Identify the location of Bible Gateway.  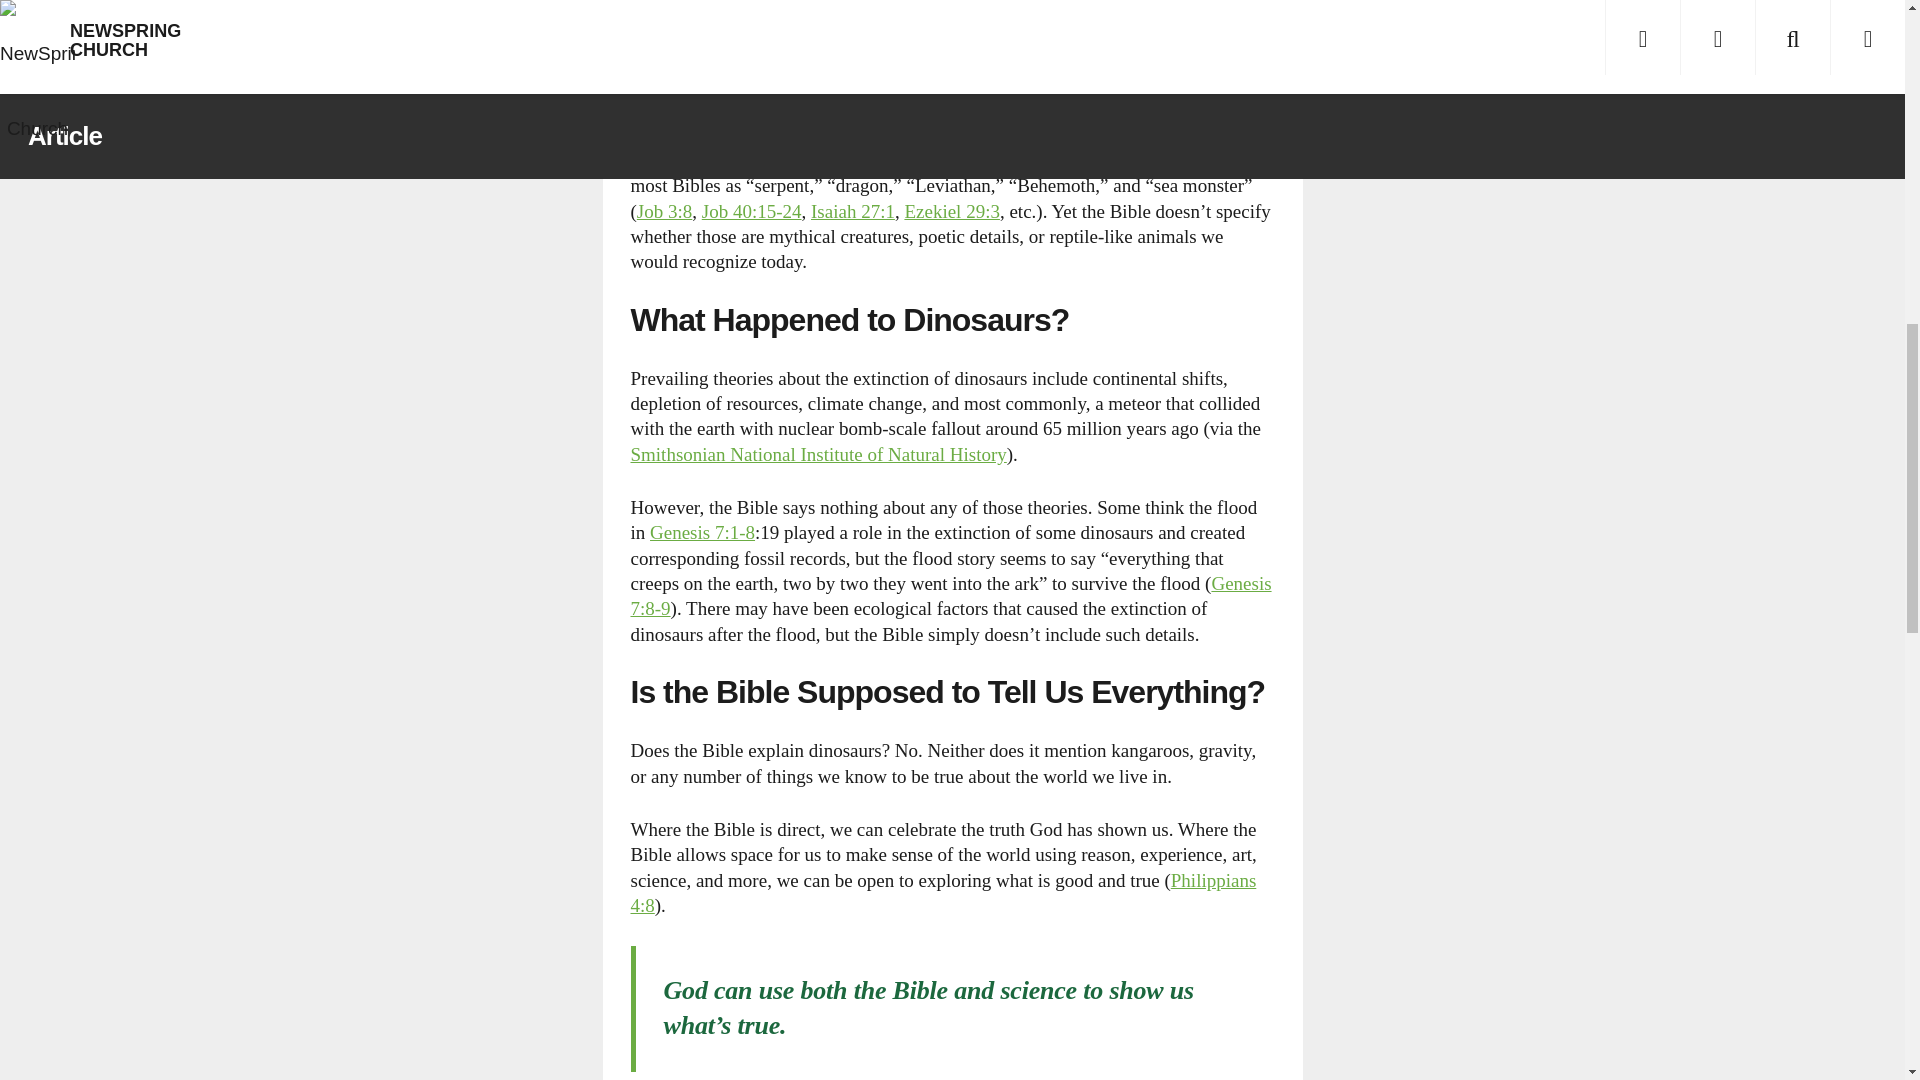
(702, 532).